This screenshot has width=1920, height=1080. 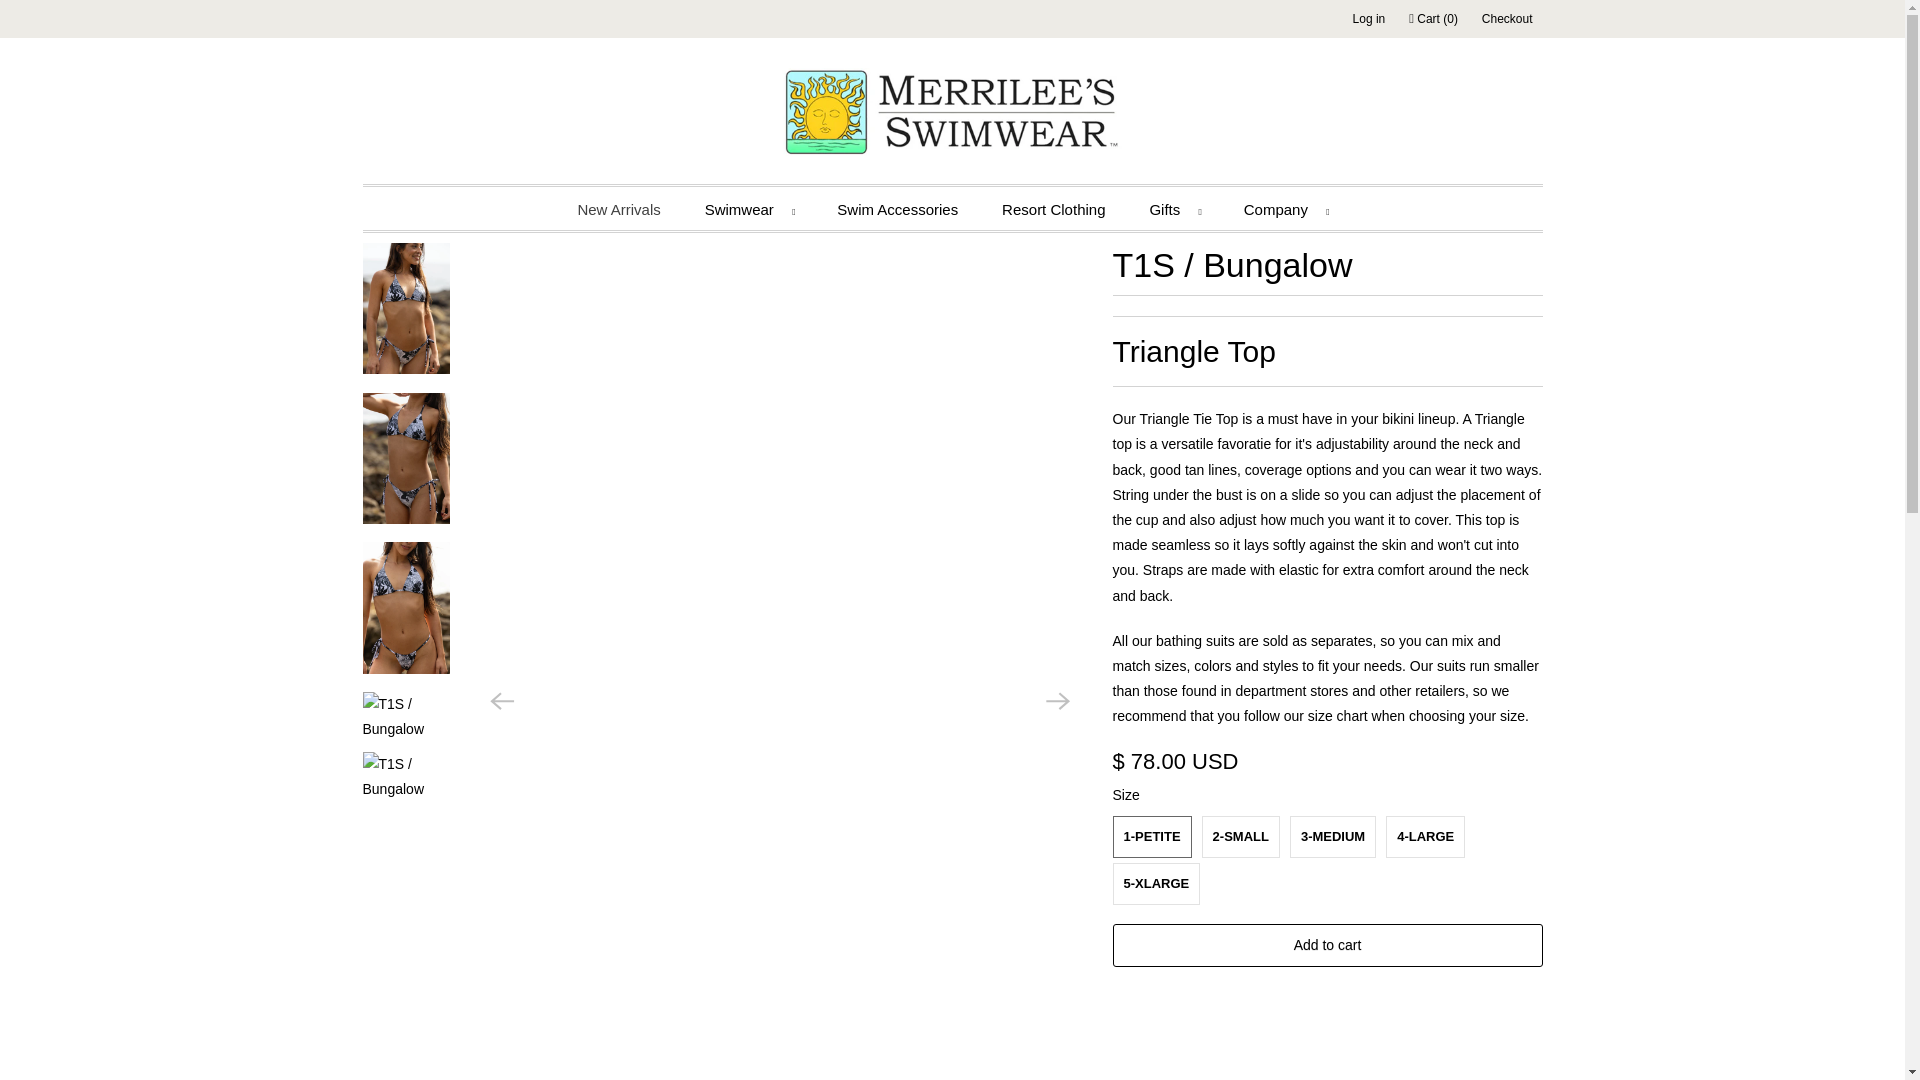 What do you see at coordinates (952, 116) in the screenshot?
I see `Merrilee's Swimwear` at bounding box center [952, 116].